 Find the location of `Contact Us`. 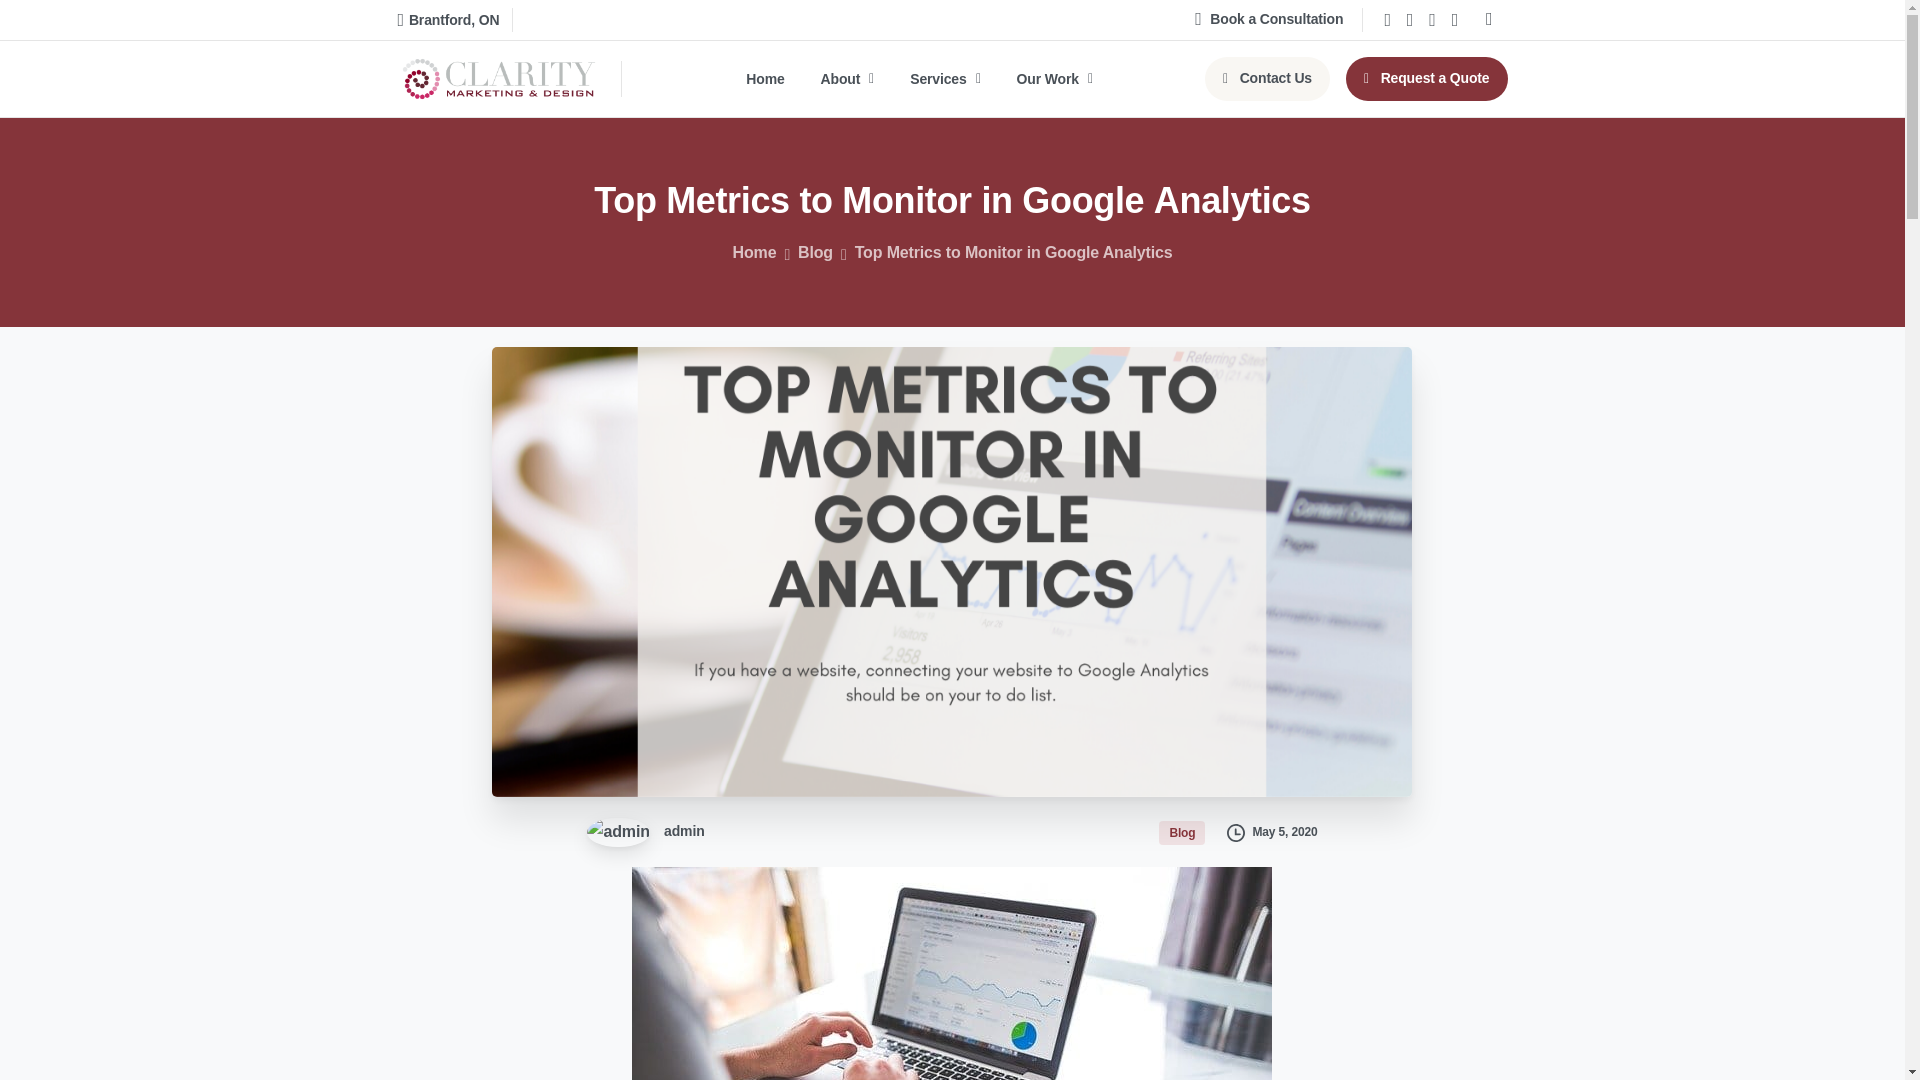

Contact Us is located at coordinates (1268, 79).